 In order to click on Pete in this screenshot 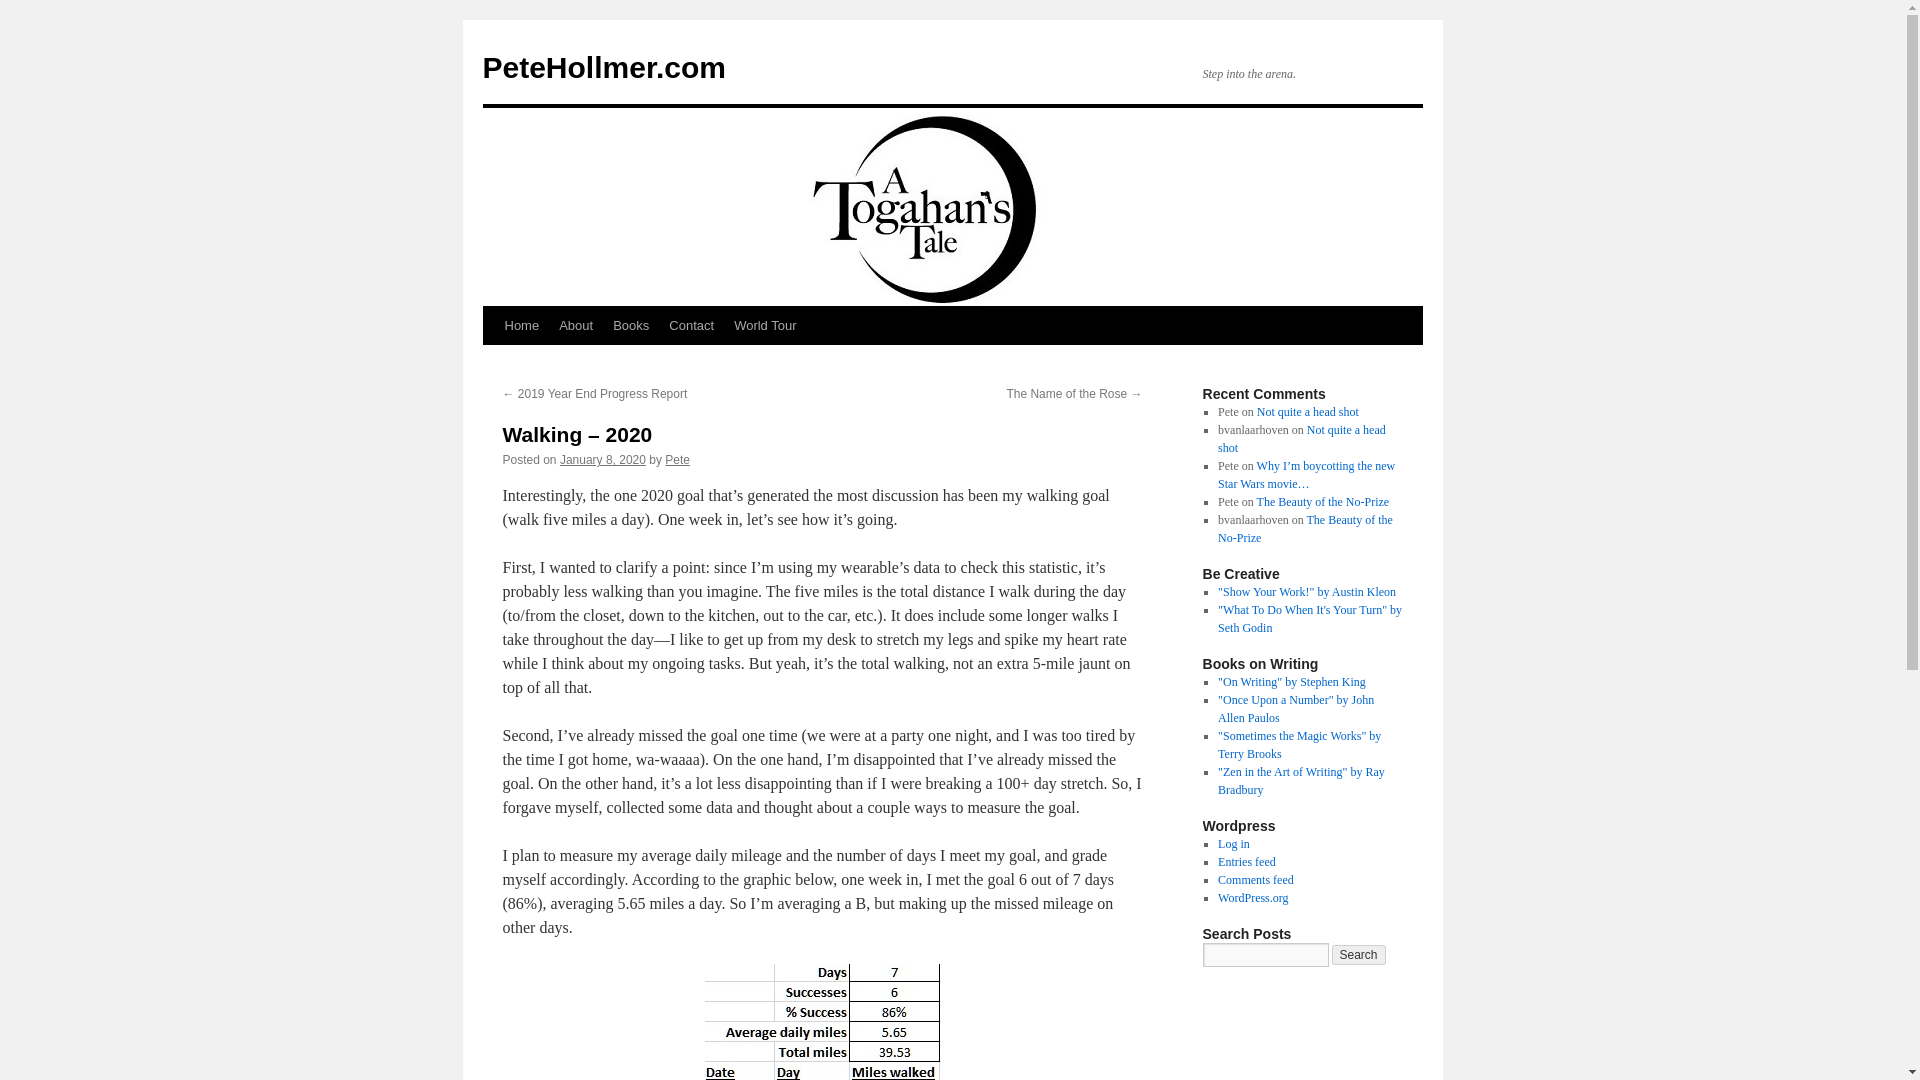, I will do `click(676, 459)`.